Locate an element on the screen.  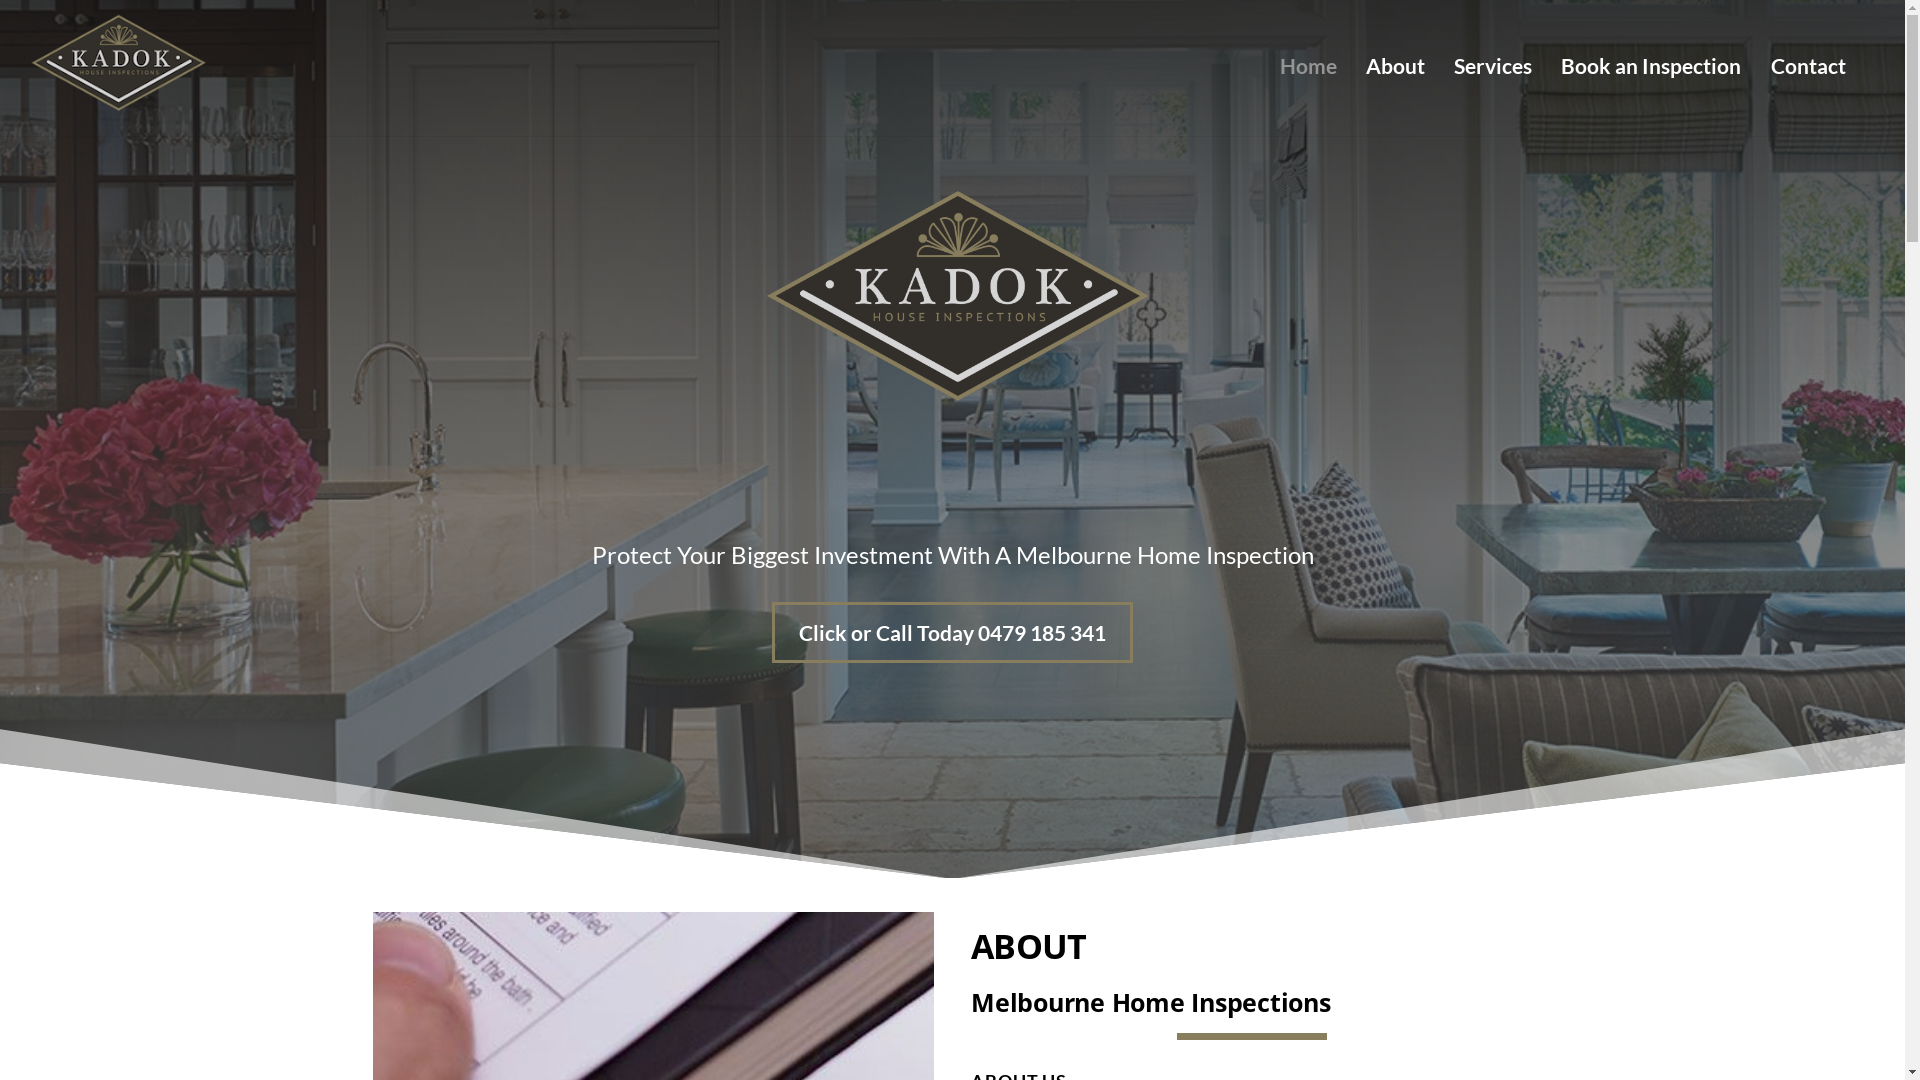
Kadok House Inspections is located at coordinates (118, 104).